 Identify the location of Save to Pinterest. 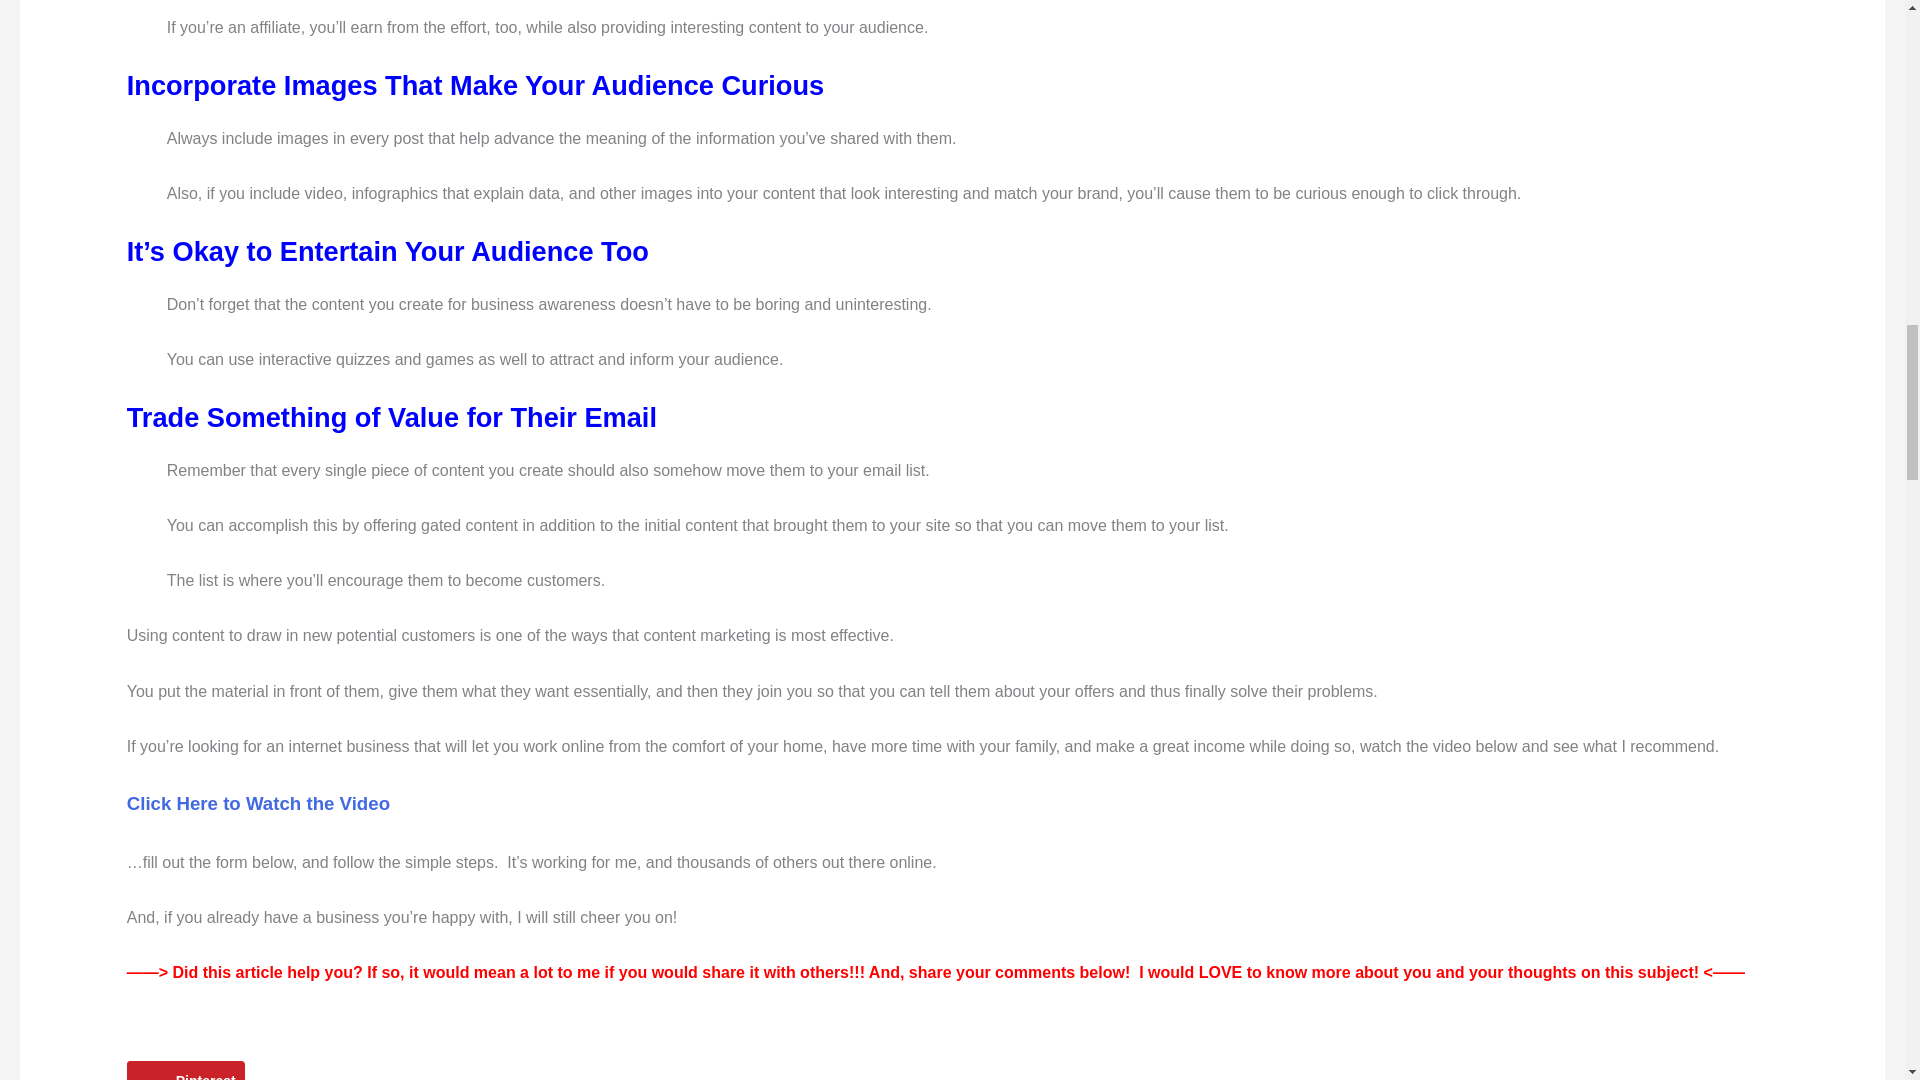
(186, 1070).